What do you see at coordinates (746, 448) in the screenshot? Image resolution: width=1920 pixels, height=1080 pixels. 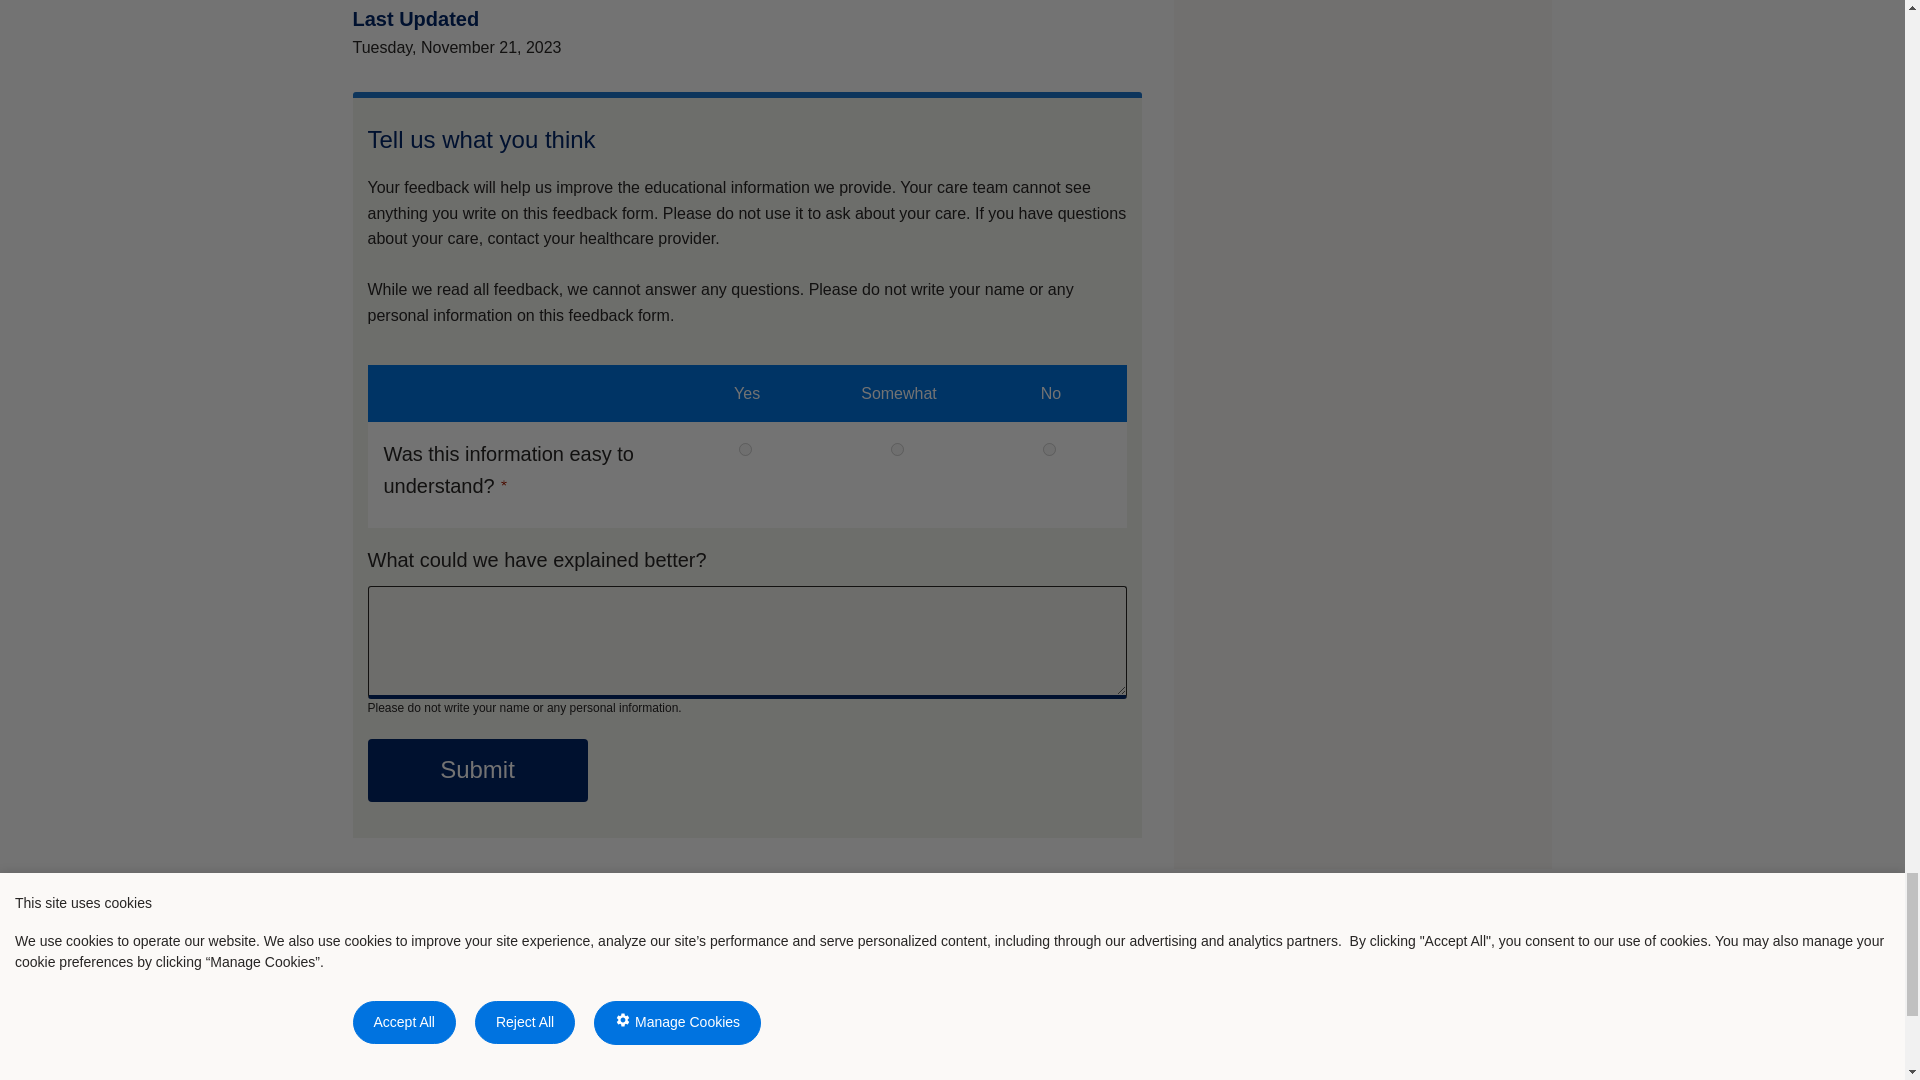 I see `Yes` at bounding box center [746, 448].